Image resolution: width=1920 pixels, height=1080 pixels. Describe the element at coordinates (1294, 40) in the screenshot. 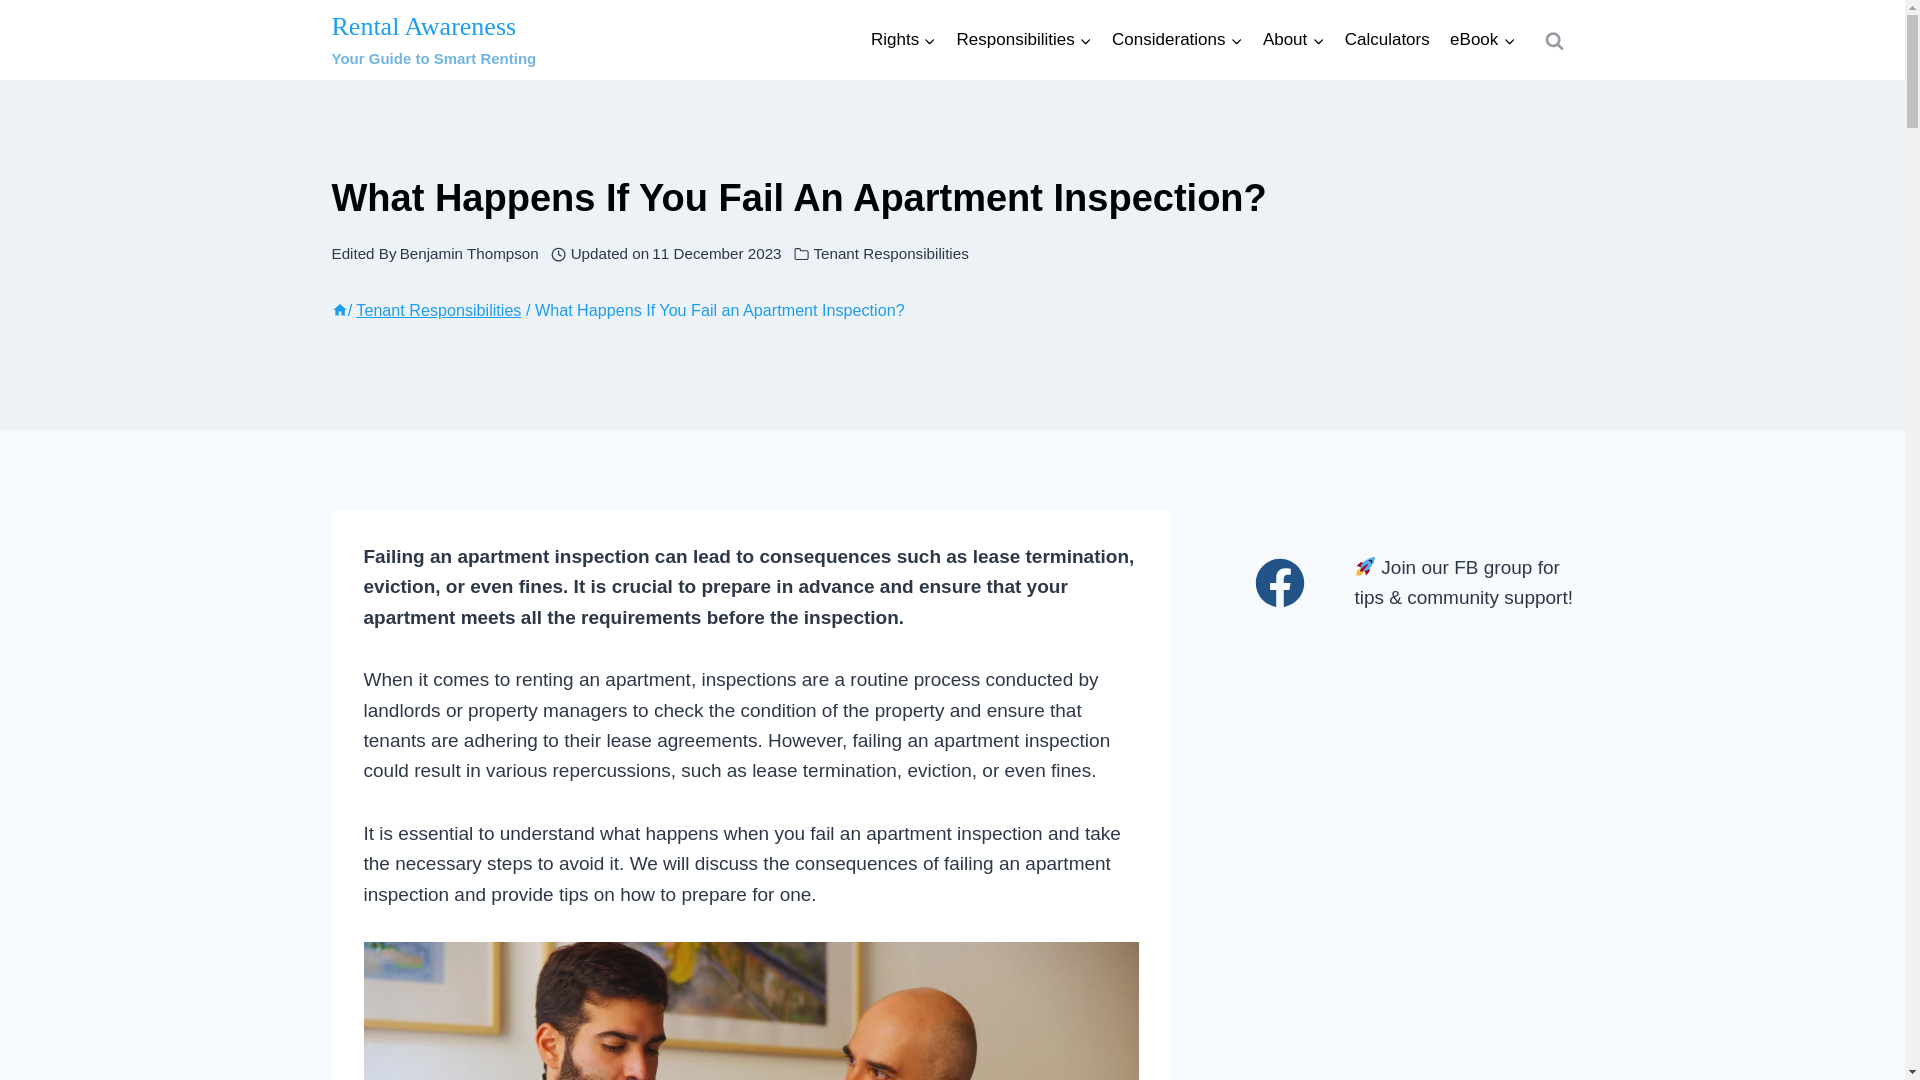

I see `Tenant Responsibilities` at that location.